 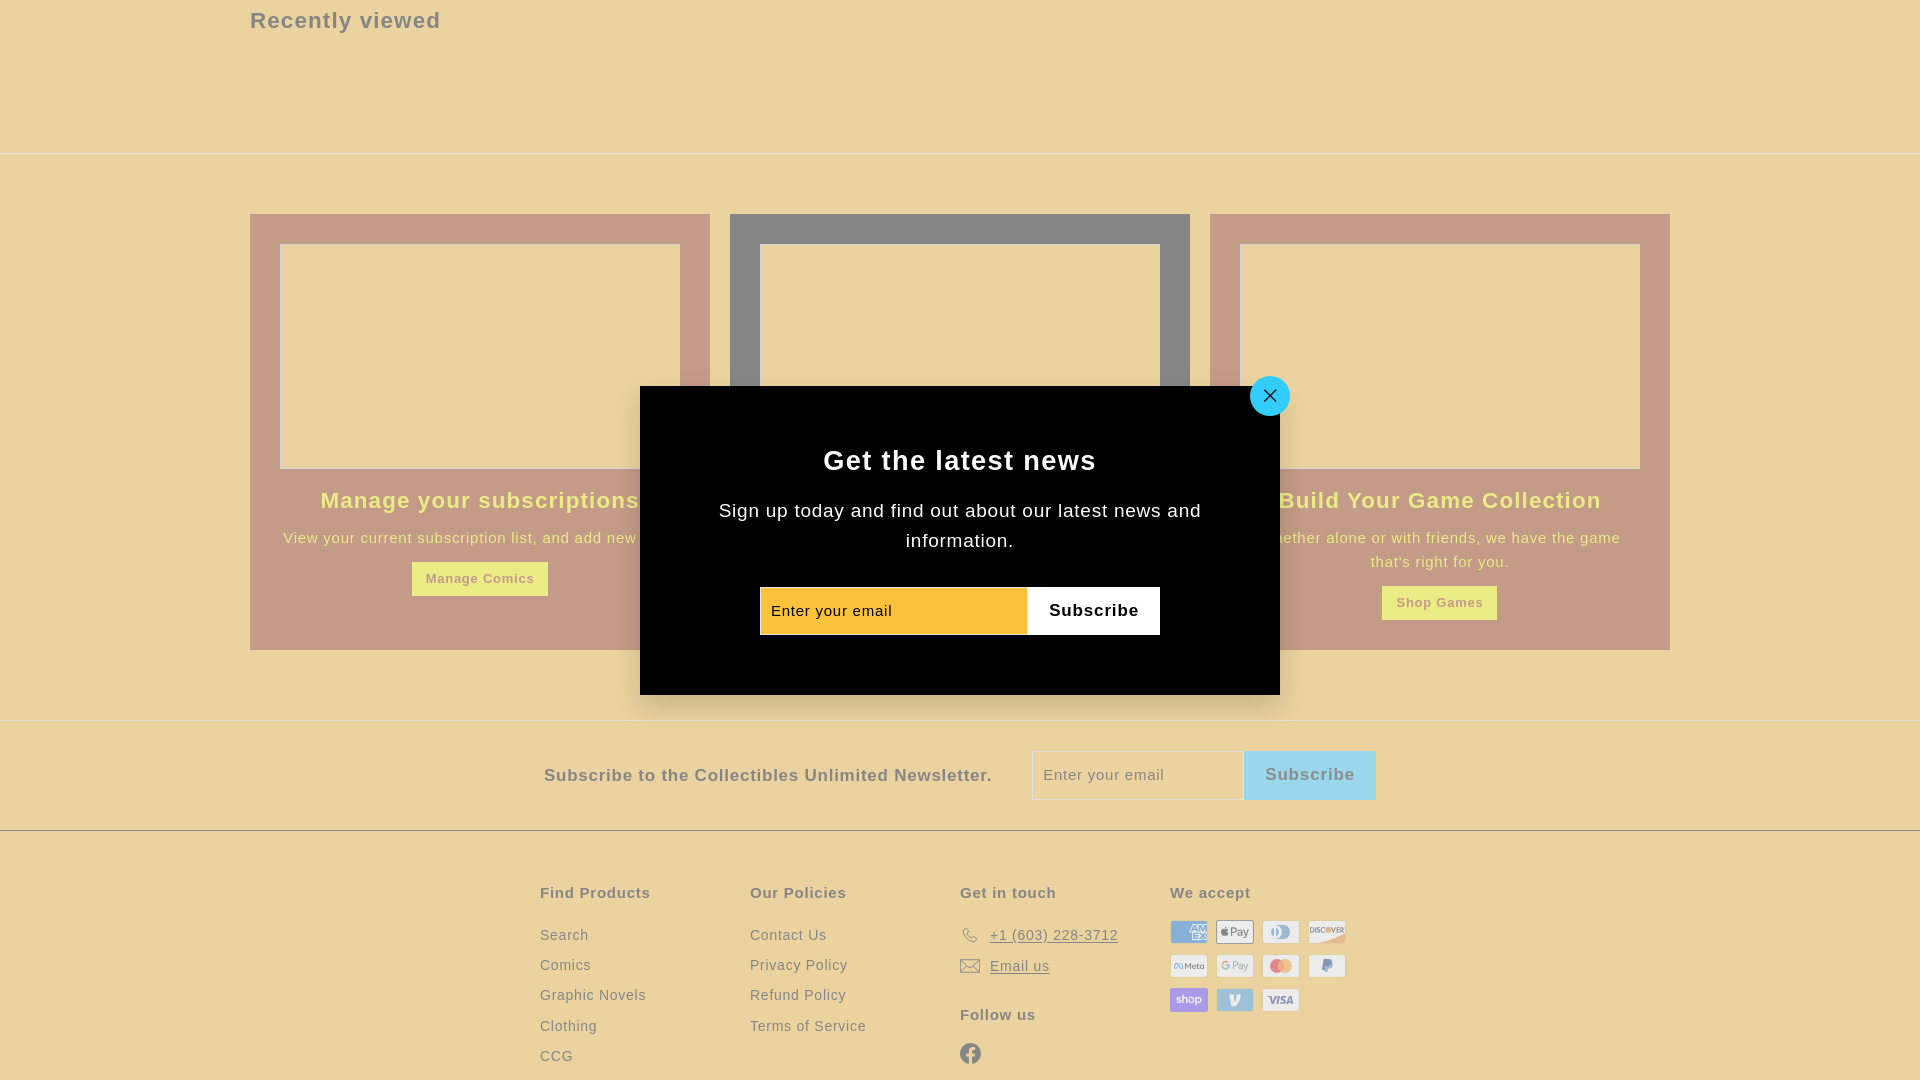 I want to click on Venmo, so click(x=1234, y=1000).